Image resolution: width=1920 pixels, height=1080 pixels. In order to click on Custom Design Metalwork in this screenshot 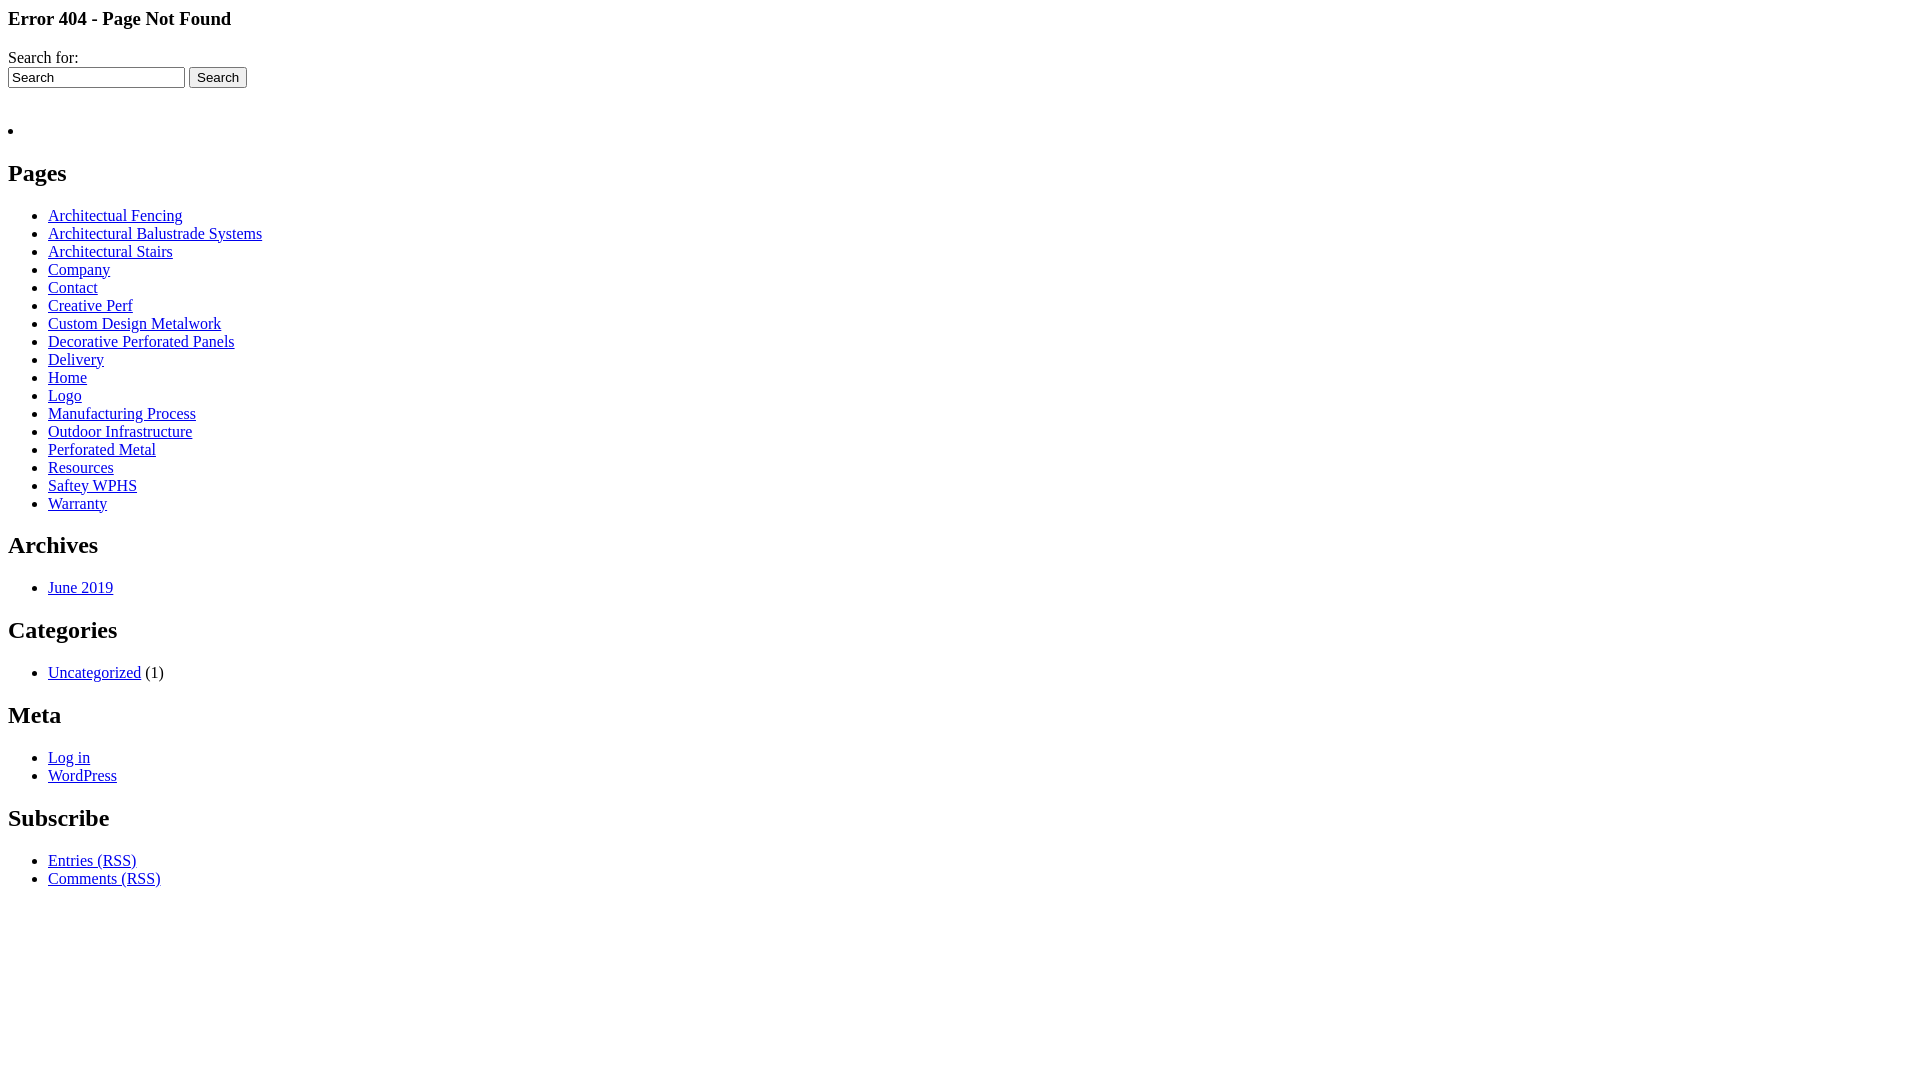, I will do `click(134, 324)`.